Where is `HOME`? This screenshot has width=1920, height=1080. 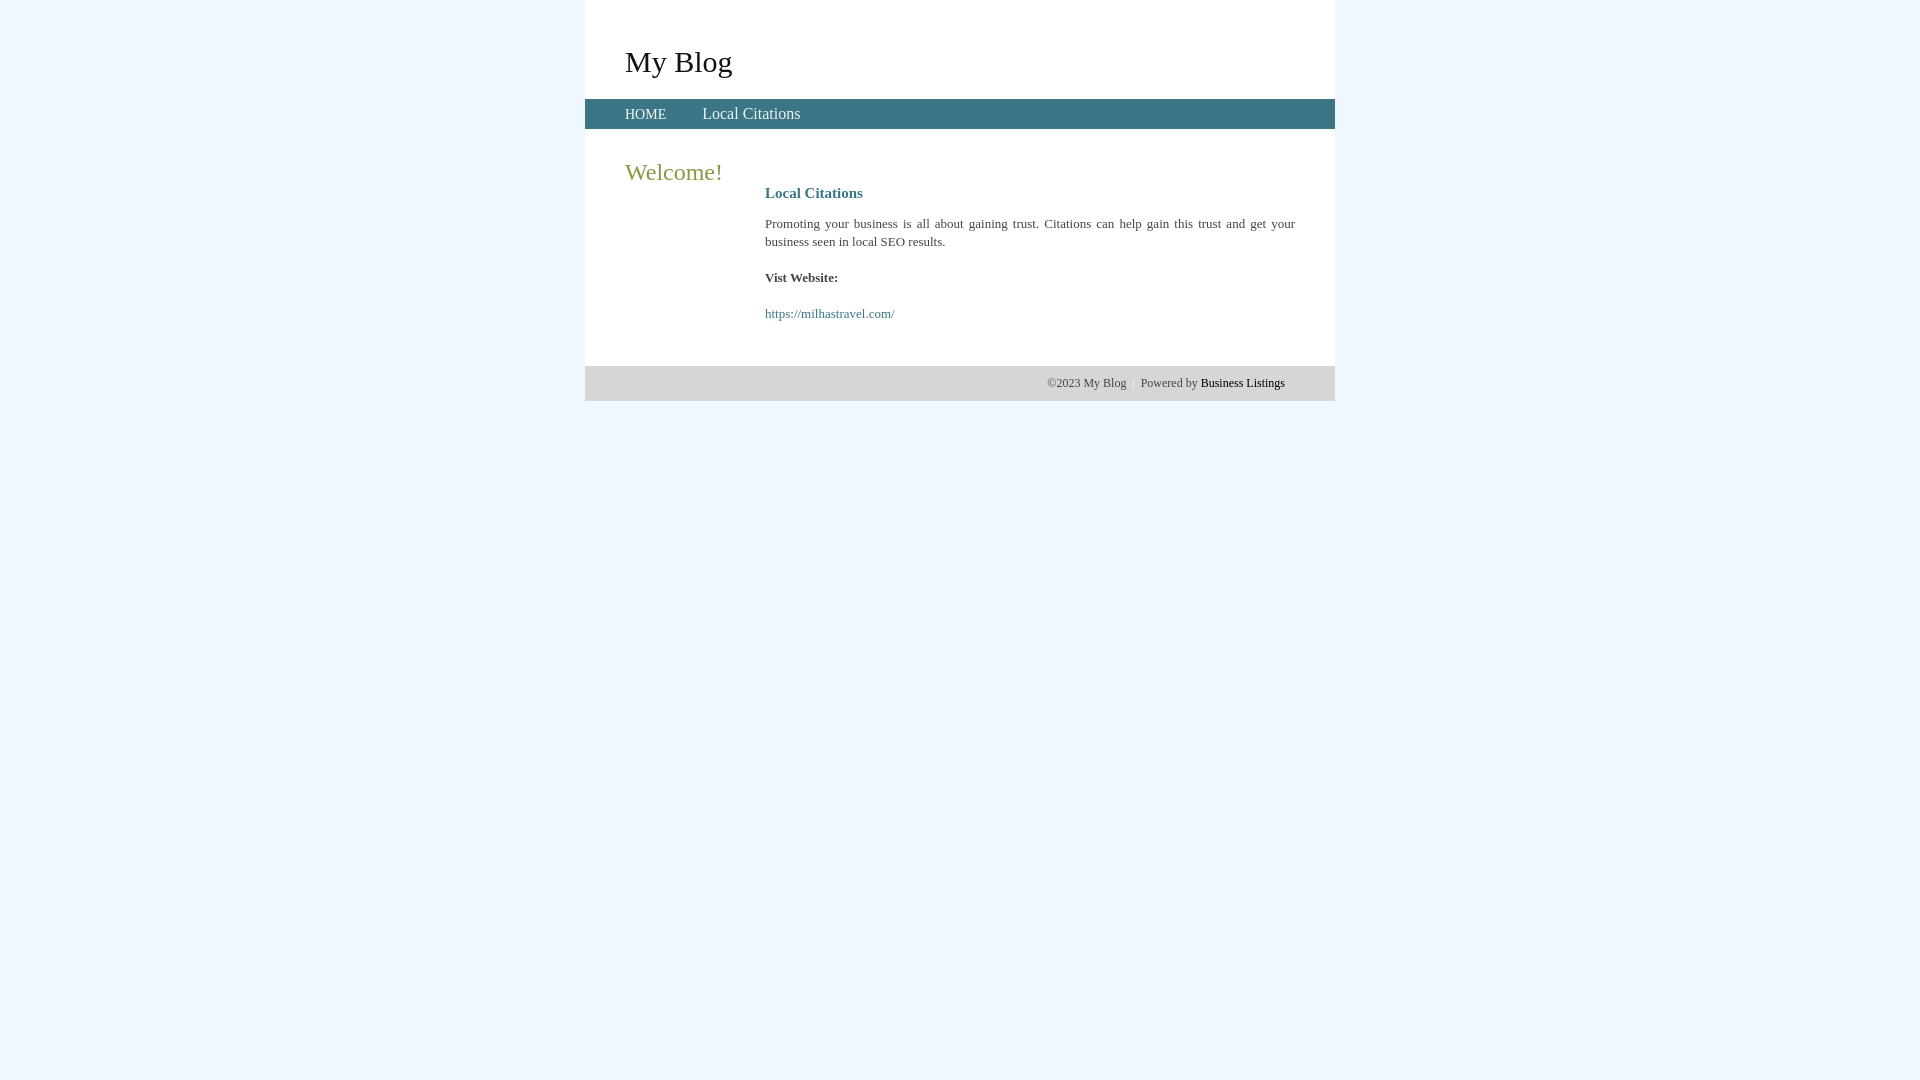
HOME is located at coordinates (646, 114).